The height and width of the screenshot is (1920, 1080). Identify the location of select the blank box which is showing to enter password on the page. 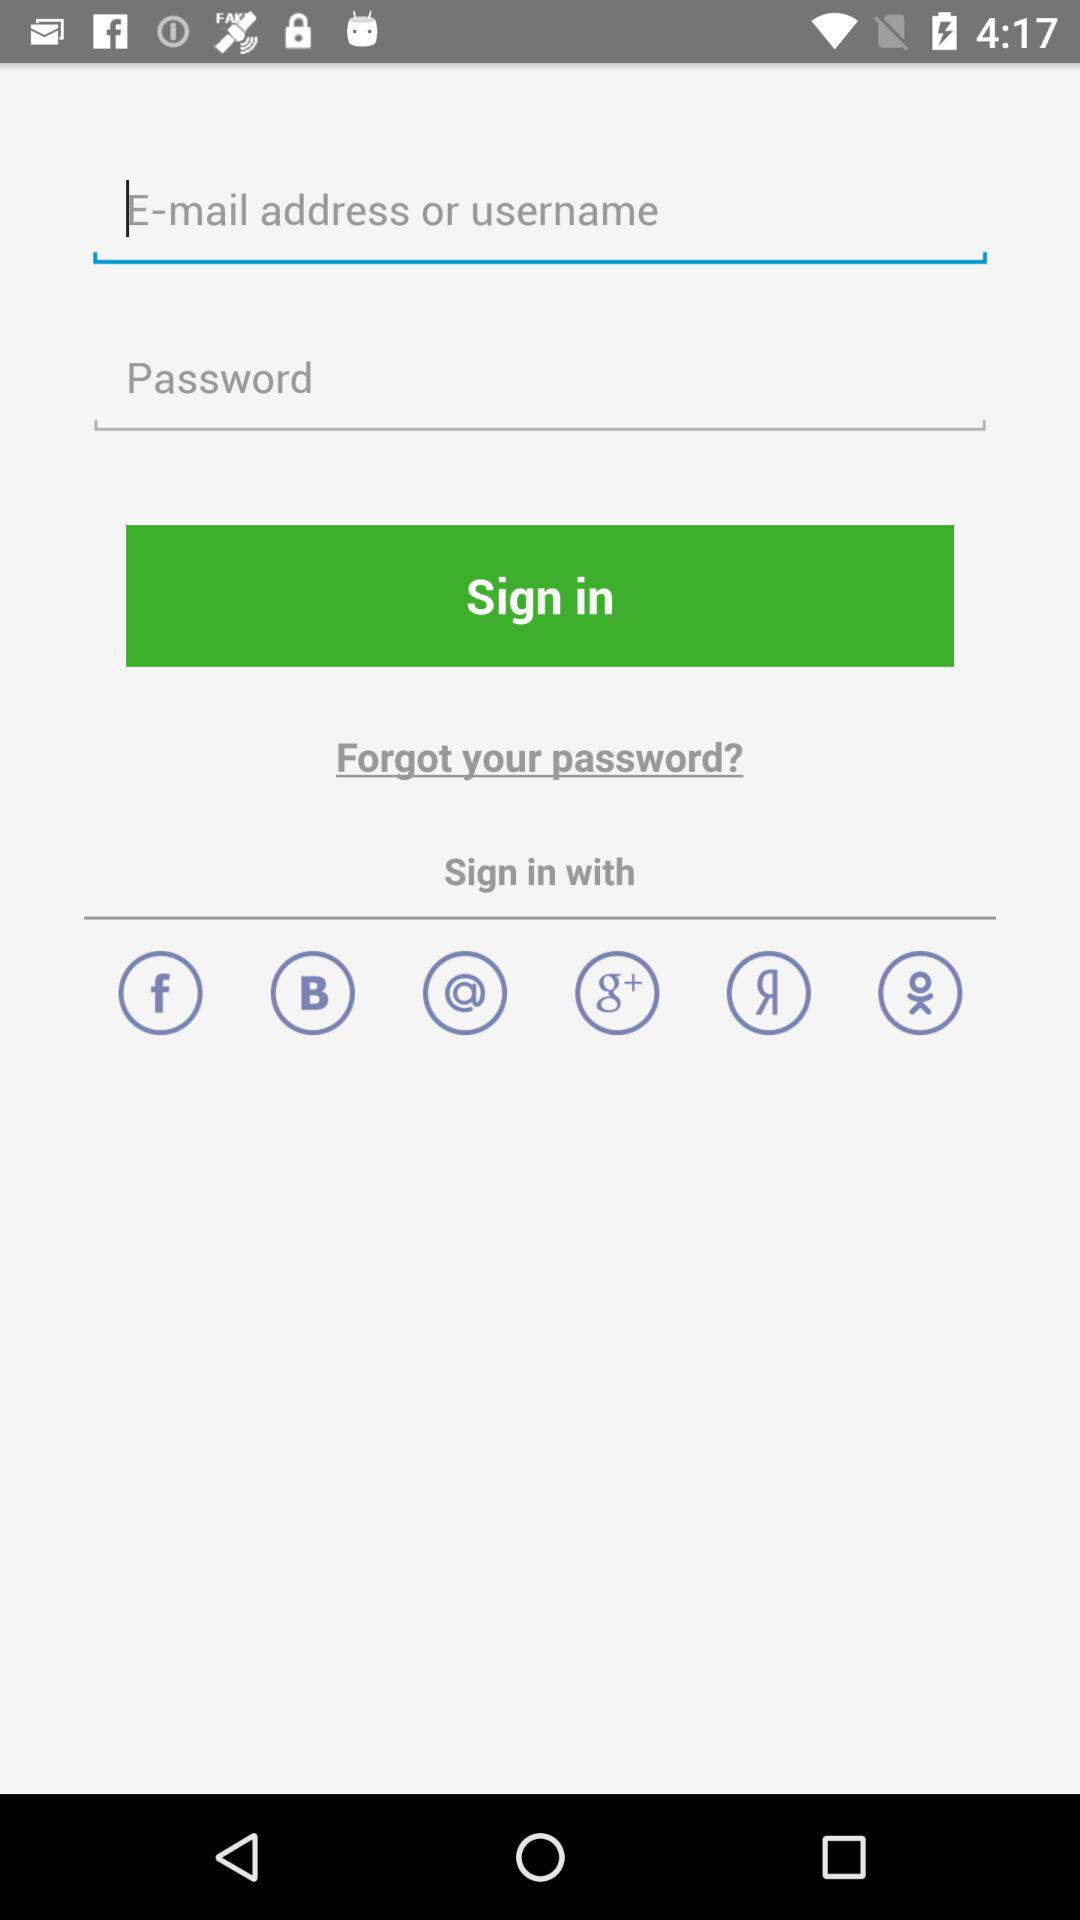
(540, 378).